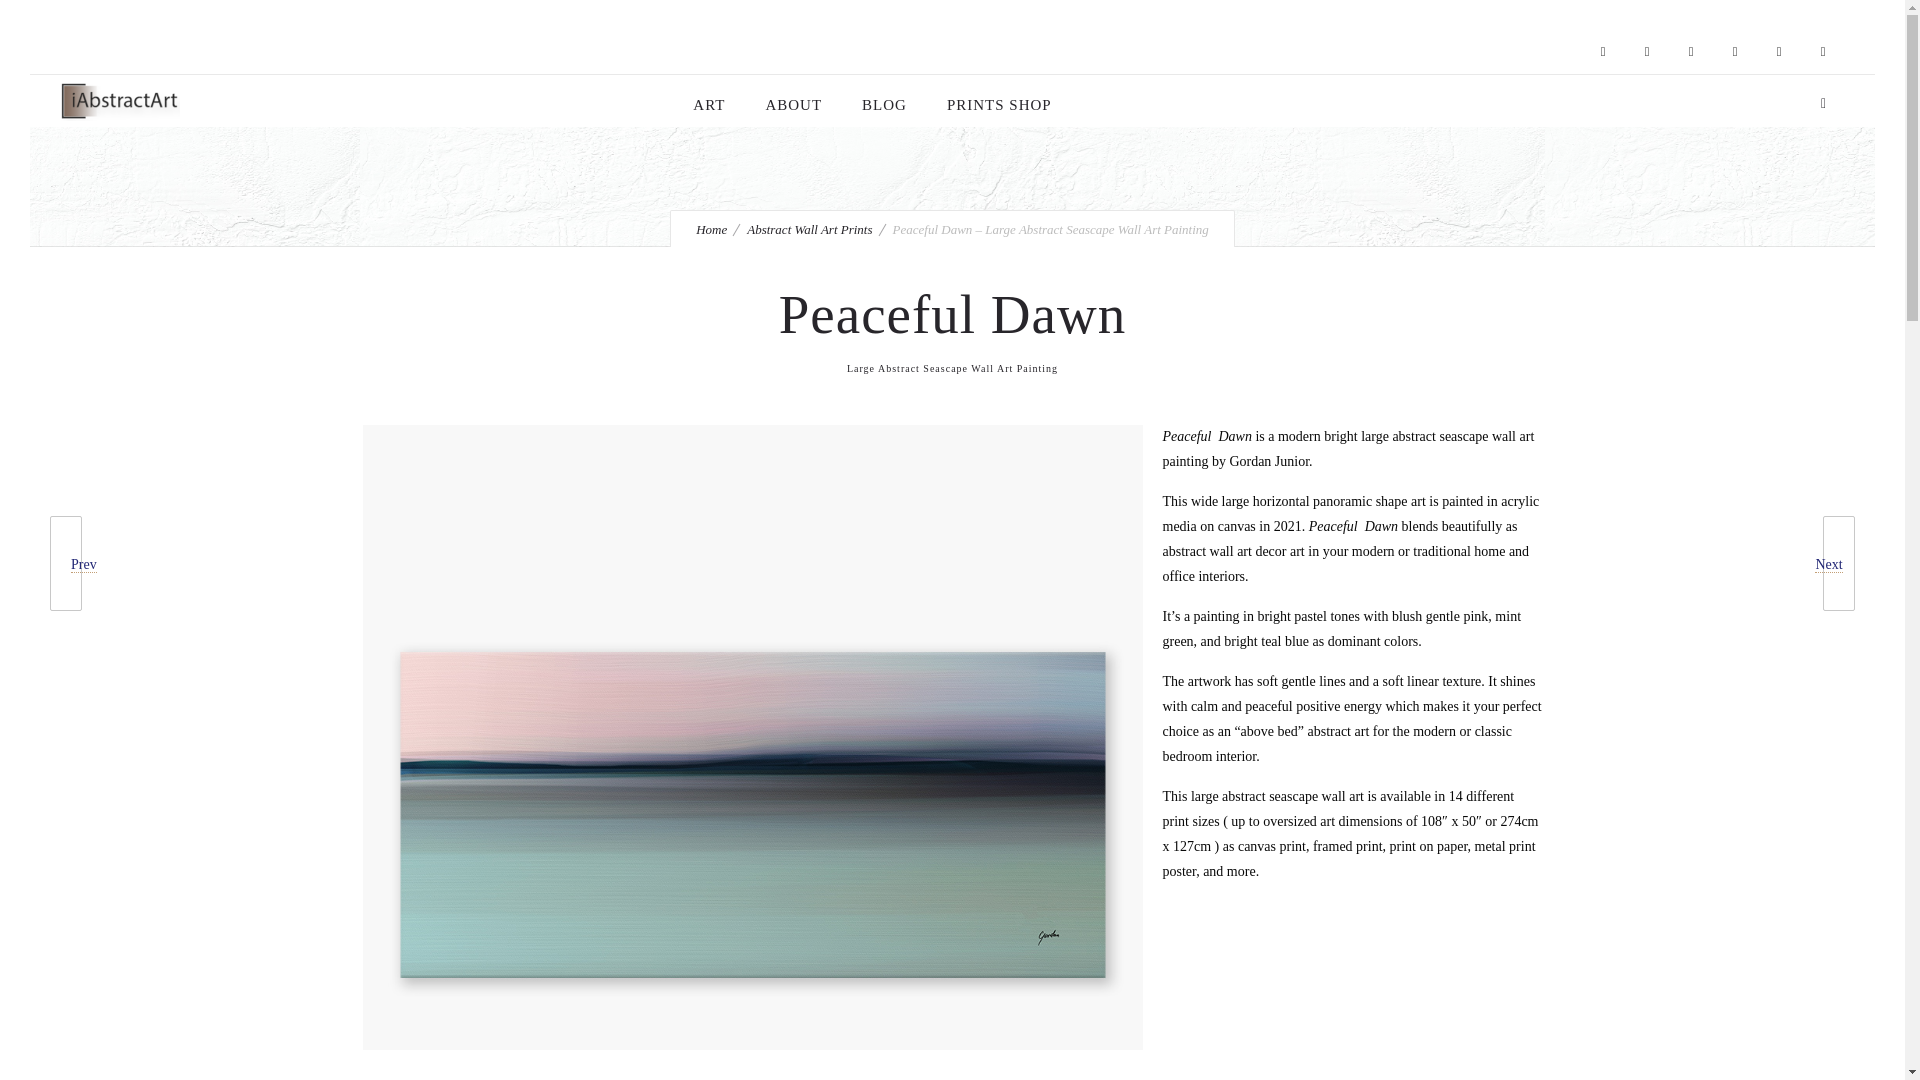  Describe the element at coordinates (793, 105) in the screenshot. I see `ABOUT` at that location.